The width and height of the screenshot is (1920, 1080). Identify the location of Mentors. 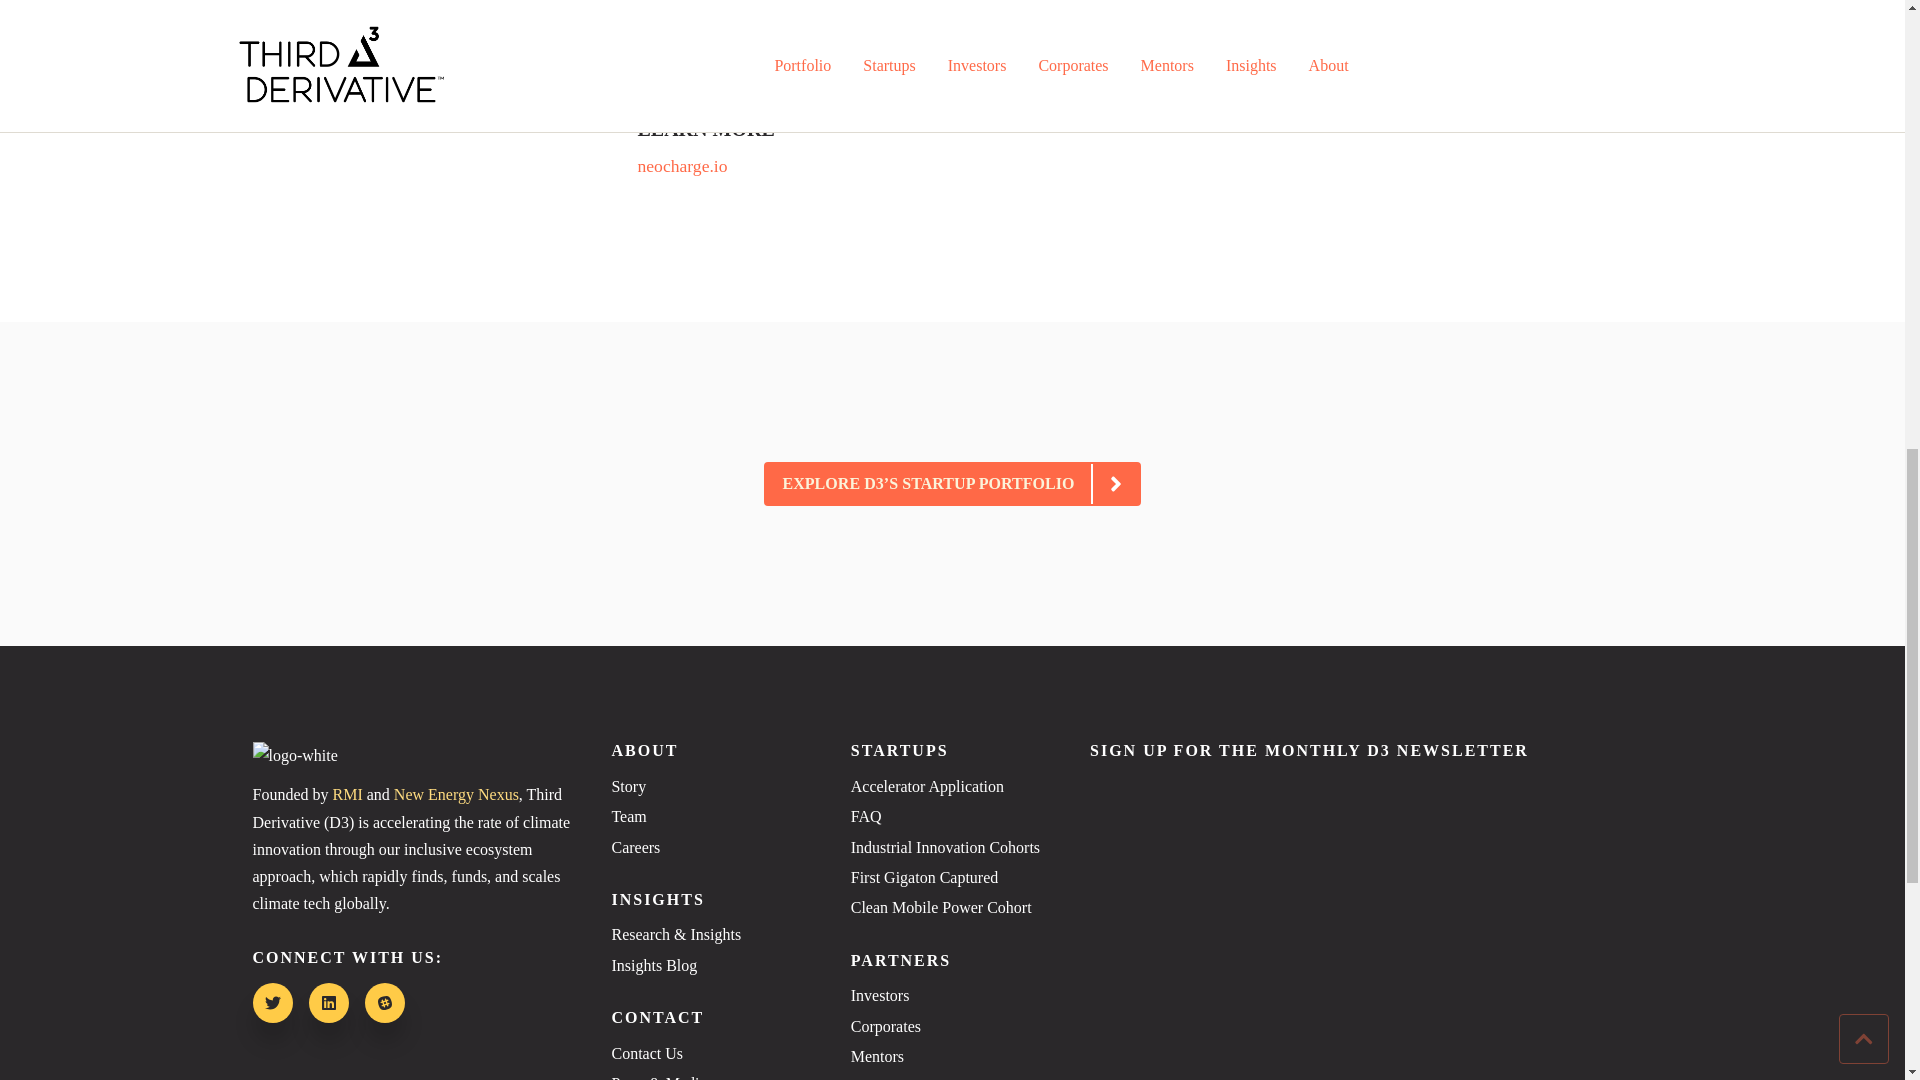
(952, 1057).